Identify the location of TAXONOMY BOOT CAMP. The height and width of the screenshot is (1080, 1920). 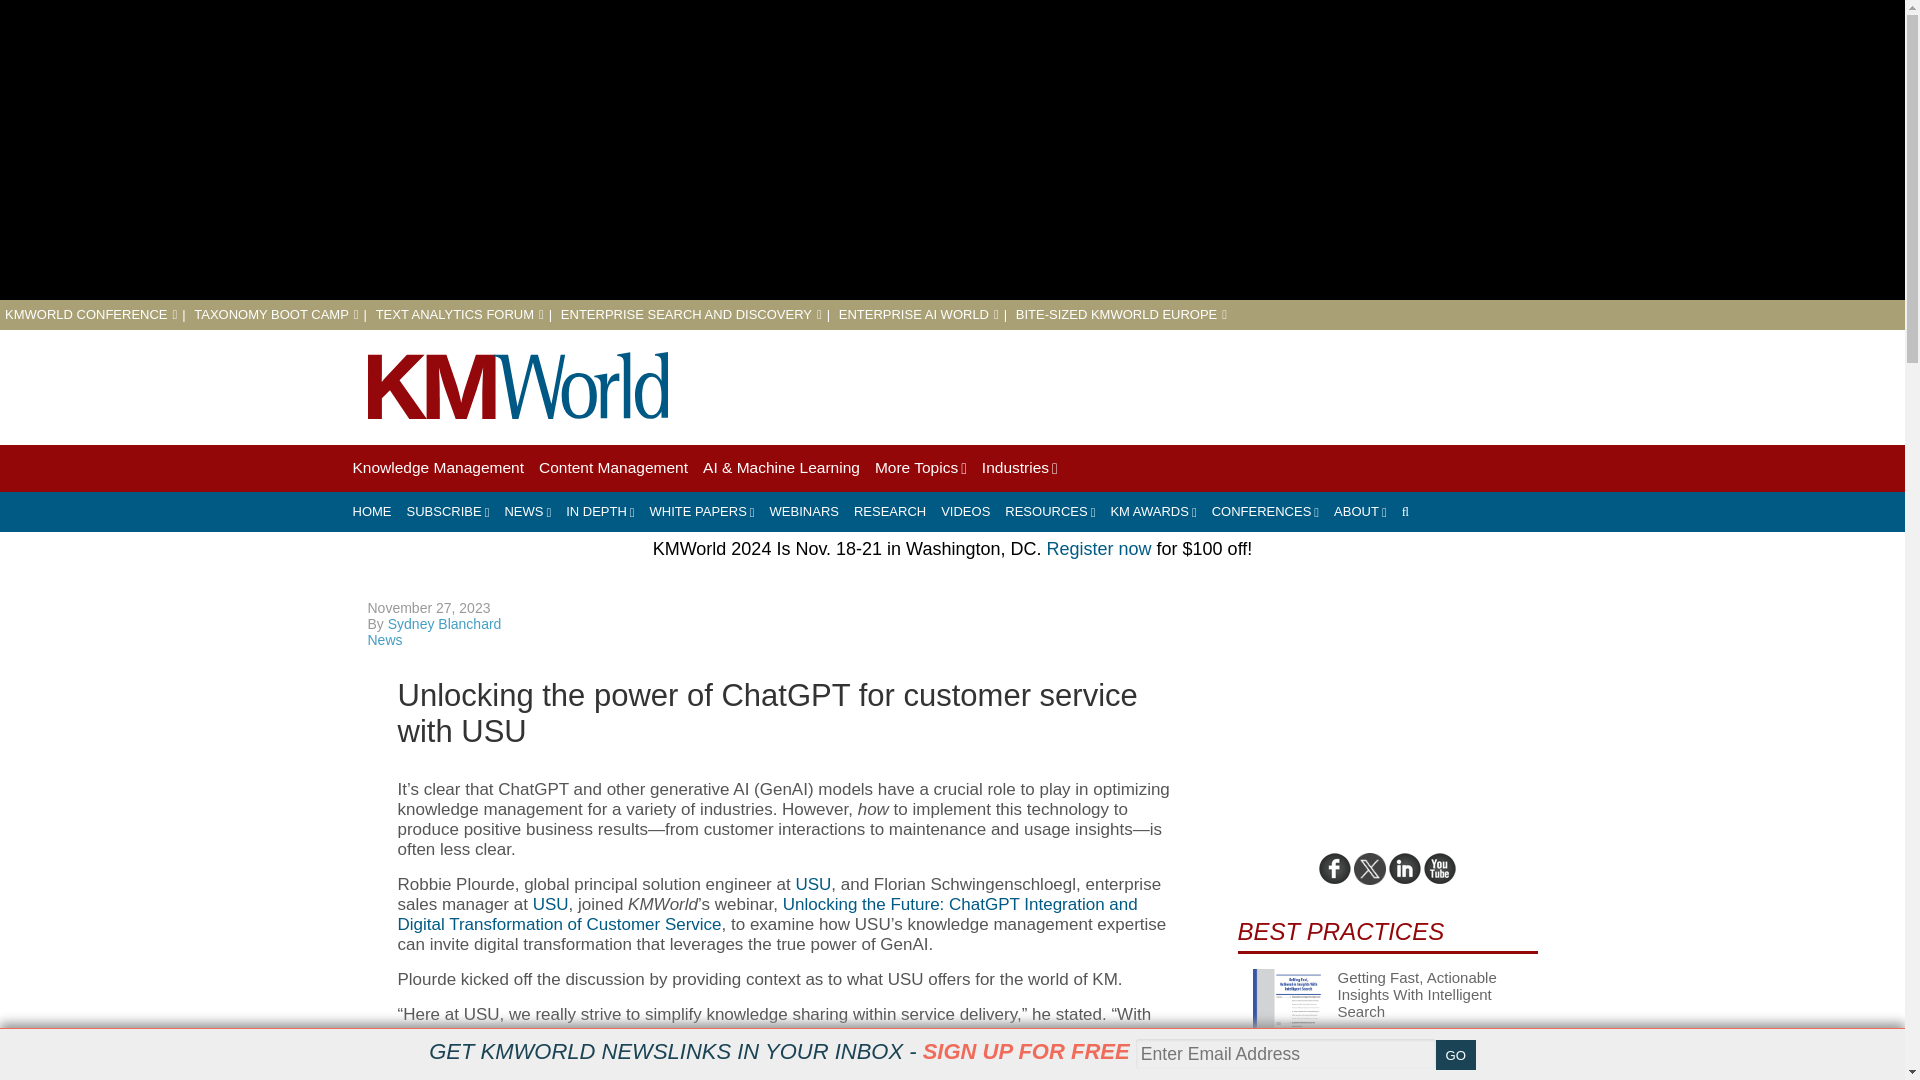
(275, 314).